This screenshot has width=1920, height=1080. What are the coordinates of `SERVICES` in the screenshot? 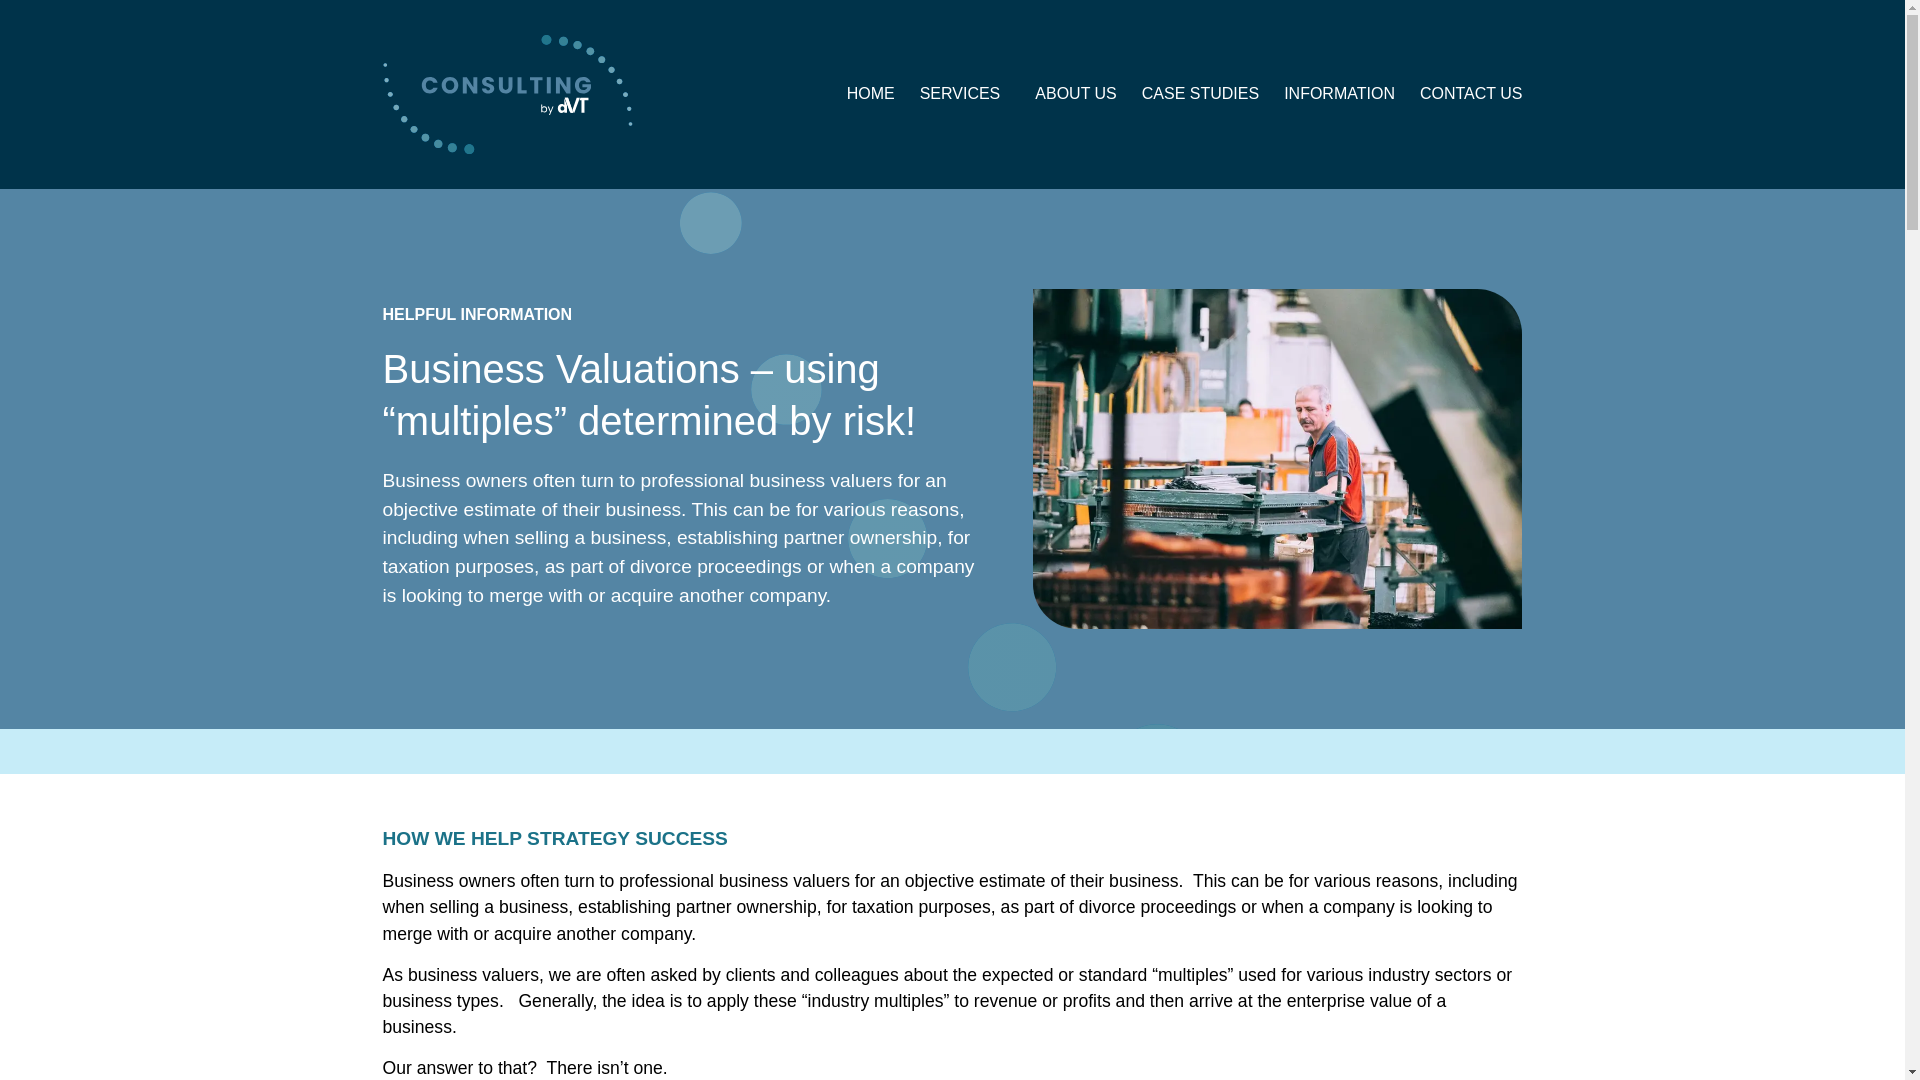 It's located at (965, 94).